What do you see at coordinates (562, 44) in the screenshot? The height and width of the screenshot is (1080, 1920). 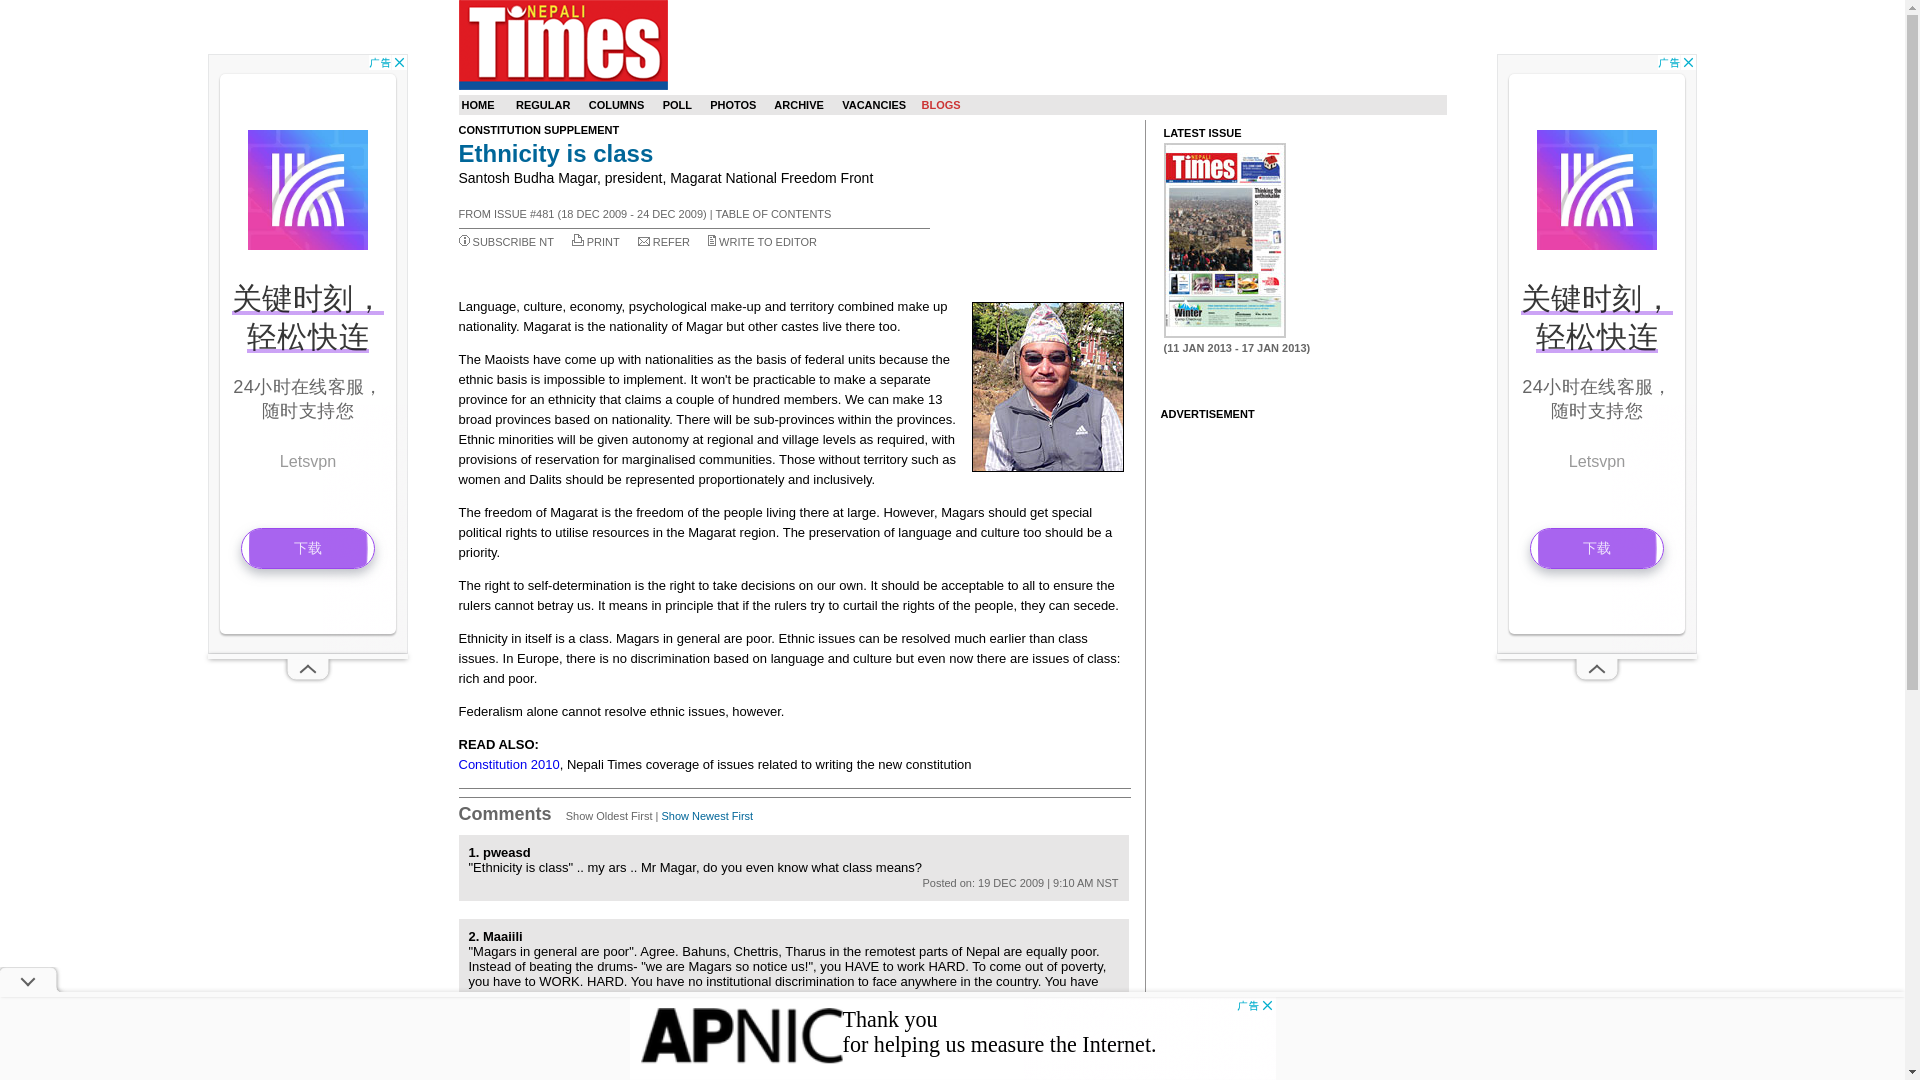 I see `Nepali Times` at bounding box center [562, 44].